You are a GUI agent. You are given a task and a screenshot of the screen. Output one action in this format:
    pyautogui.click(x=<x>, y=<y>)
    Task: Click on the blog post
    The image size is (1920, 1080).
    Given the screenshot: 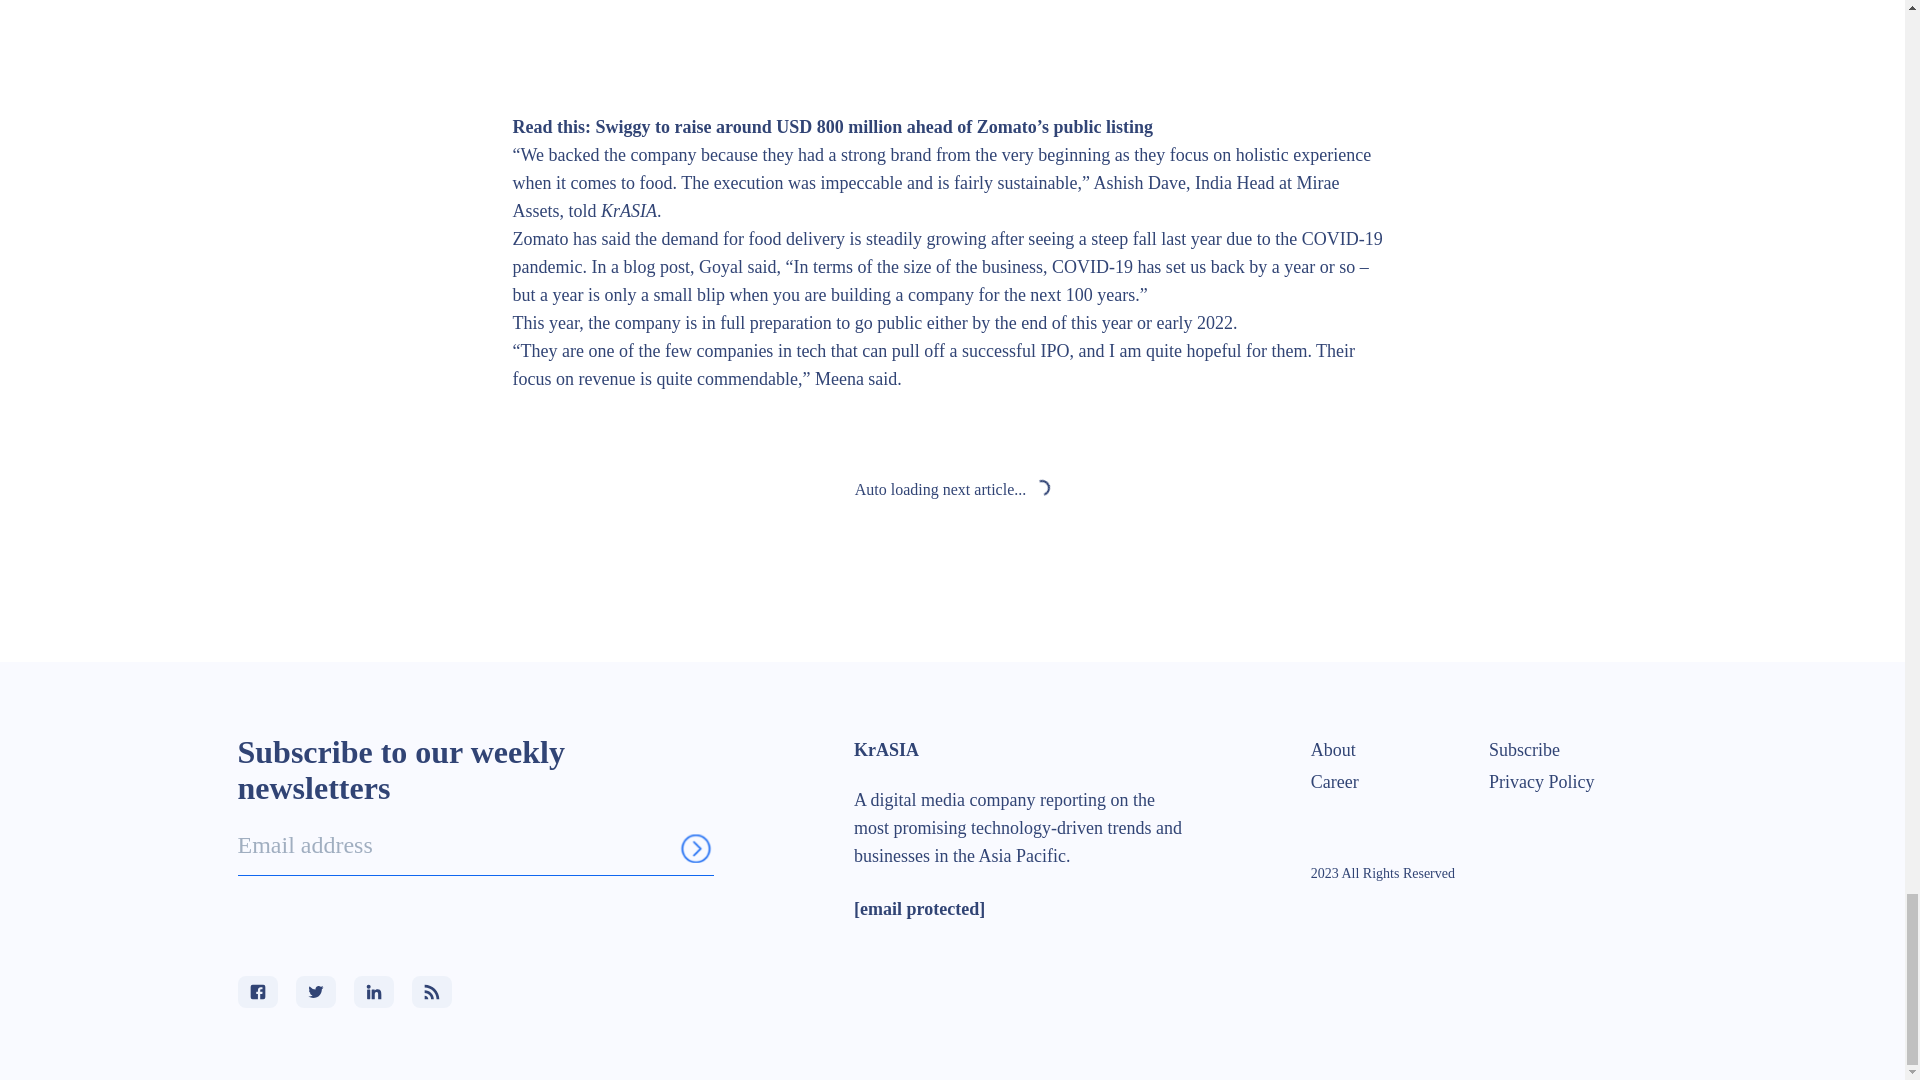 What is the action you would take?
    pyautogui.click(x=656, y=266)
    